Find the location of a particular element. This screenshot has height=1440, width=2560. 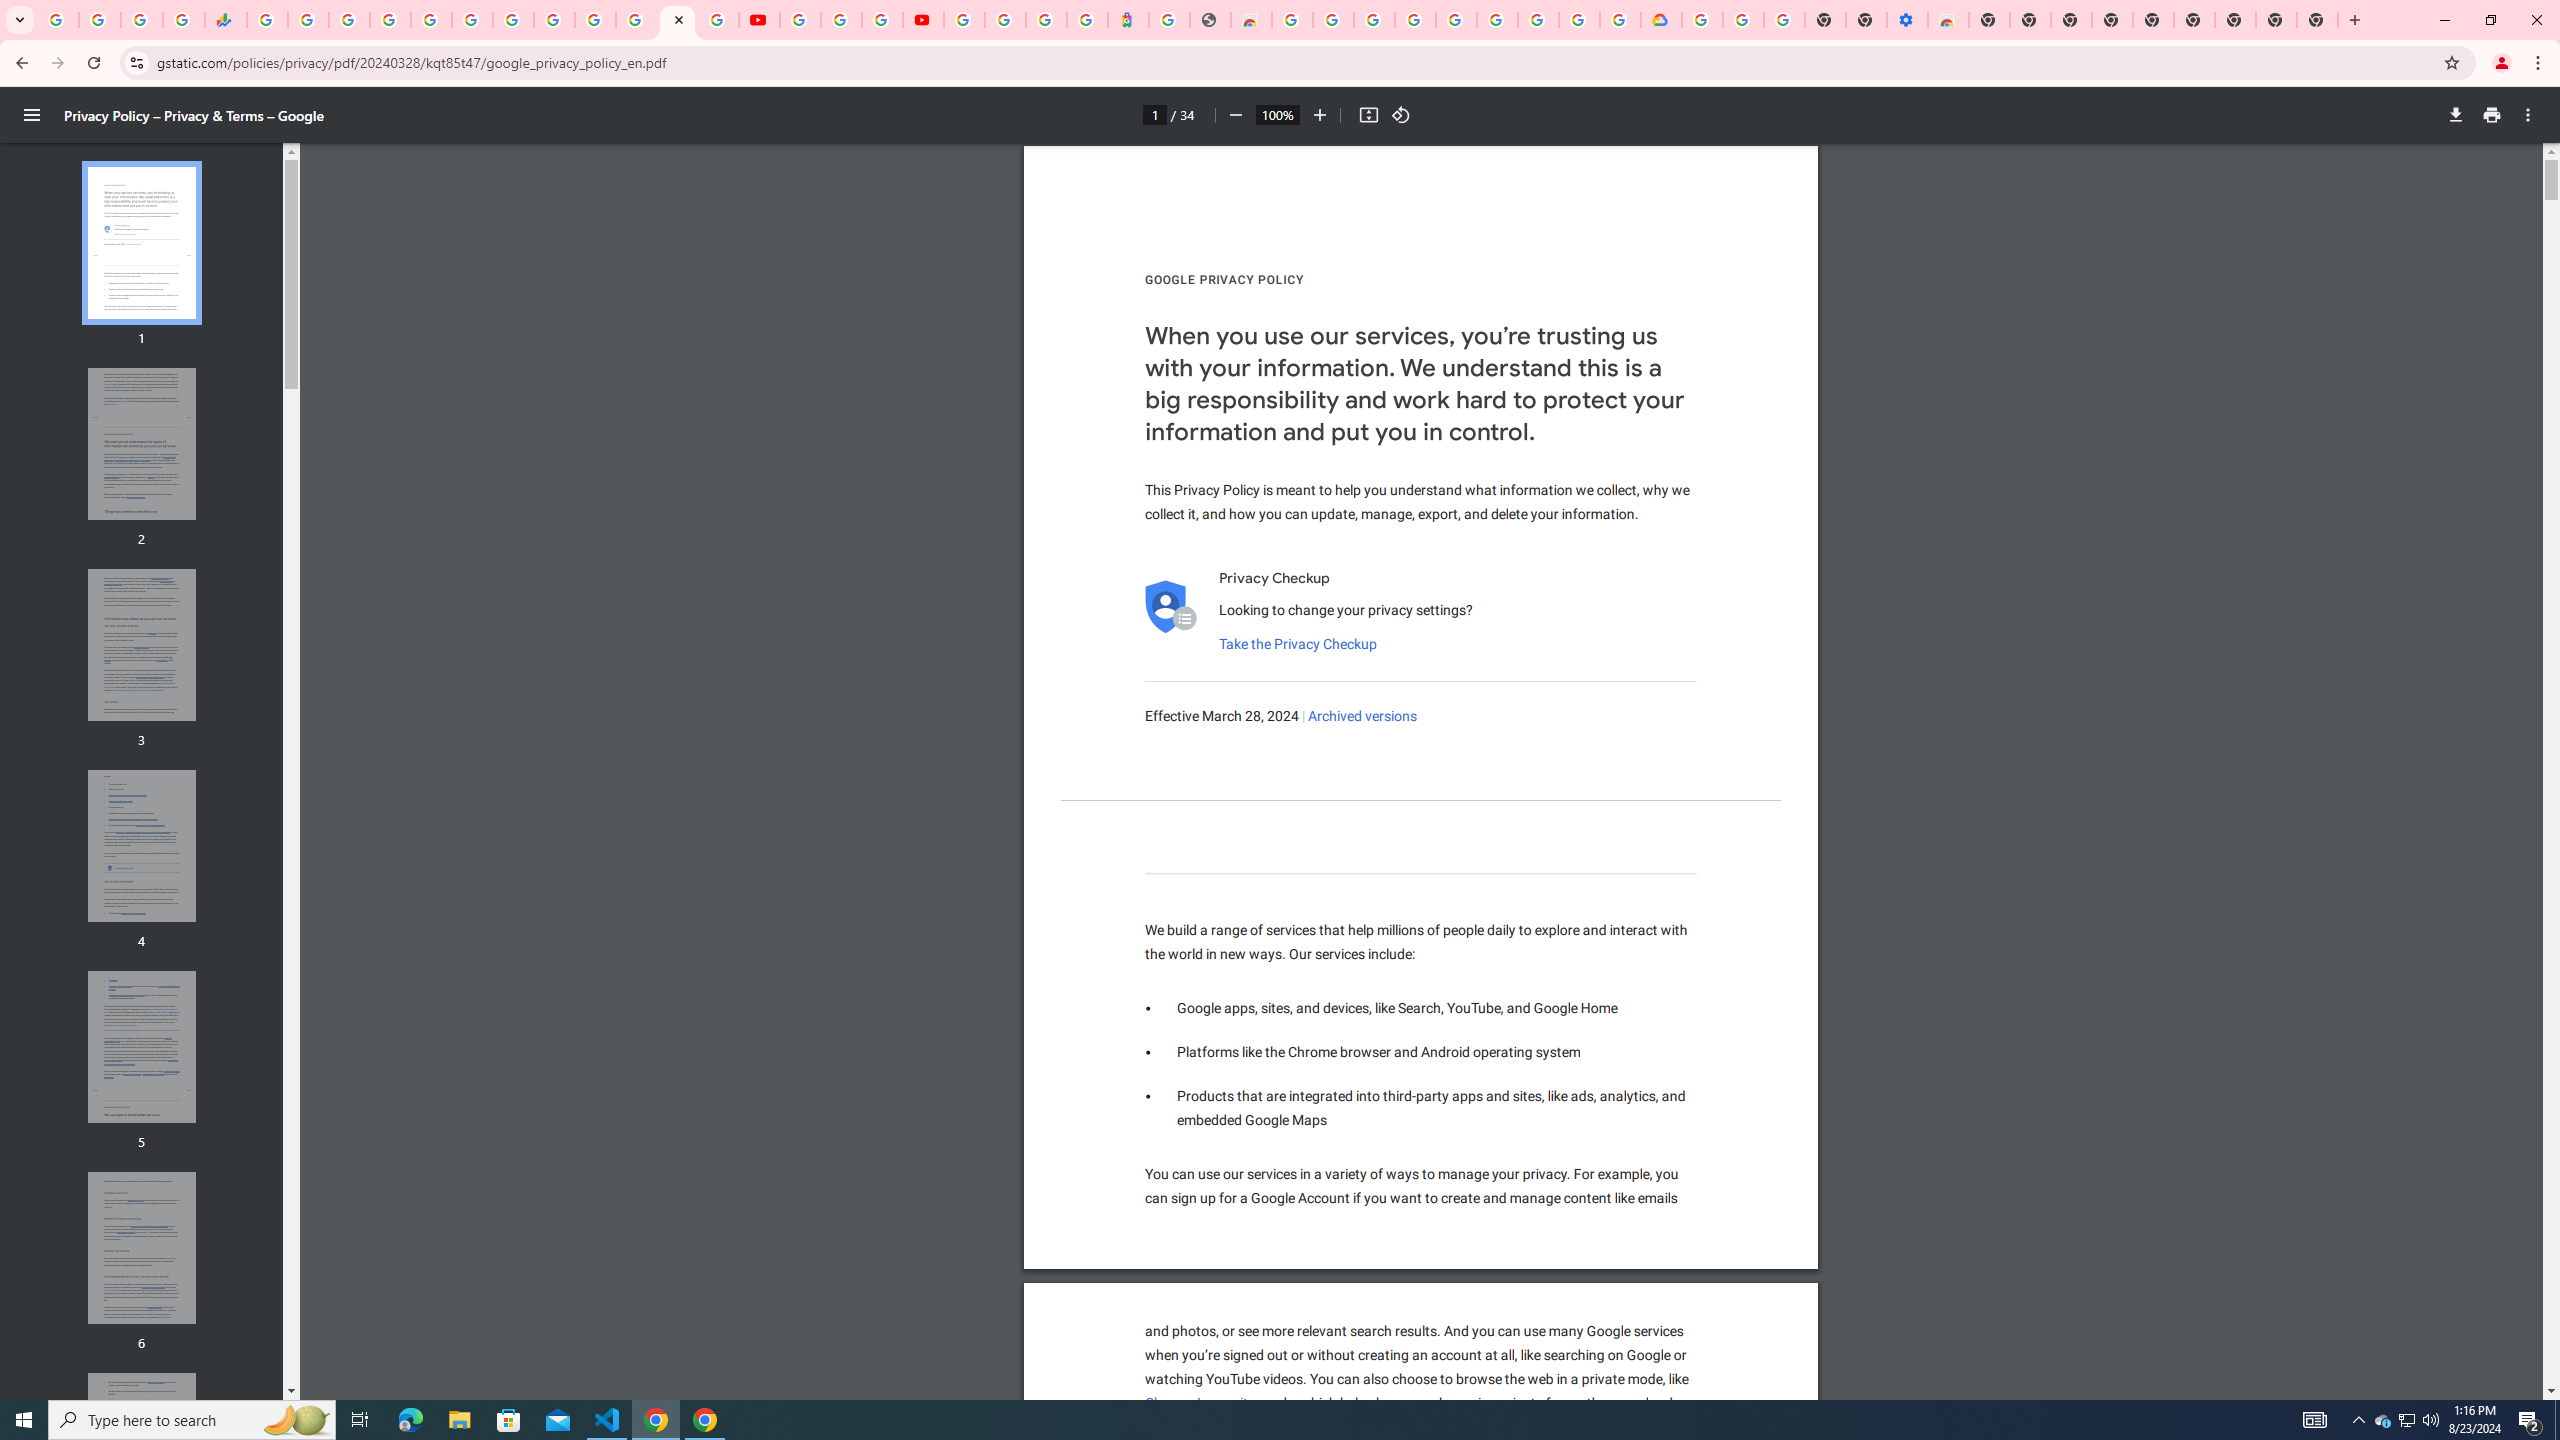

Sign in - Google Accounts is located at coordinates (1004, 20).